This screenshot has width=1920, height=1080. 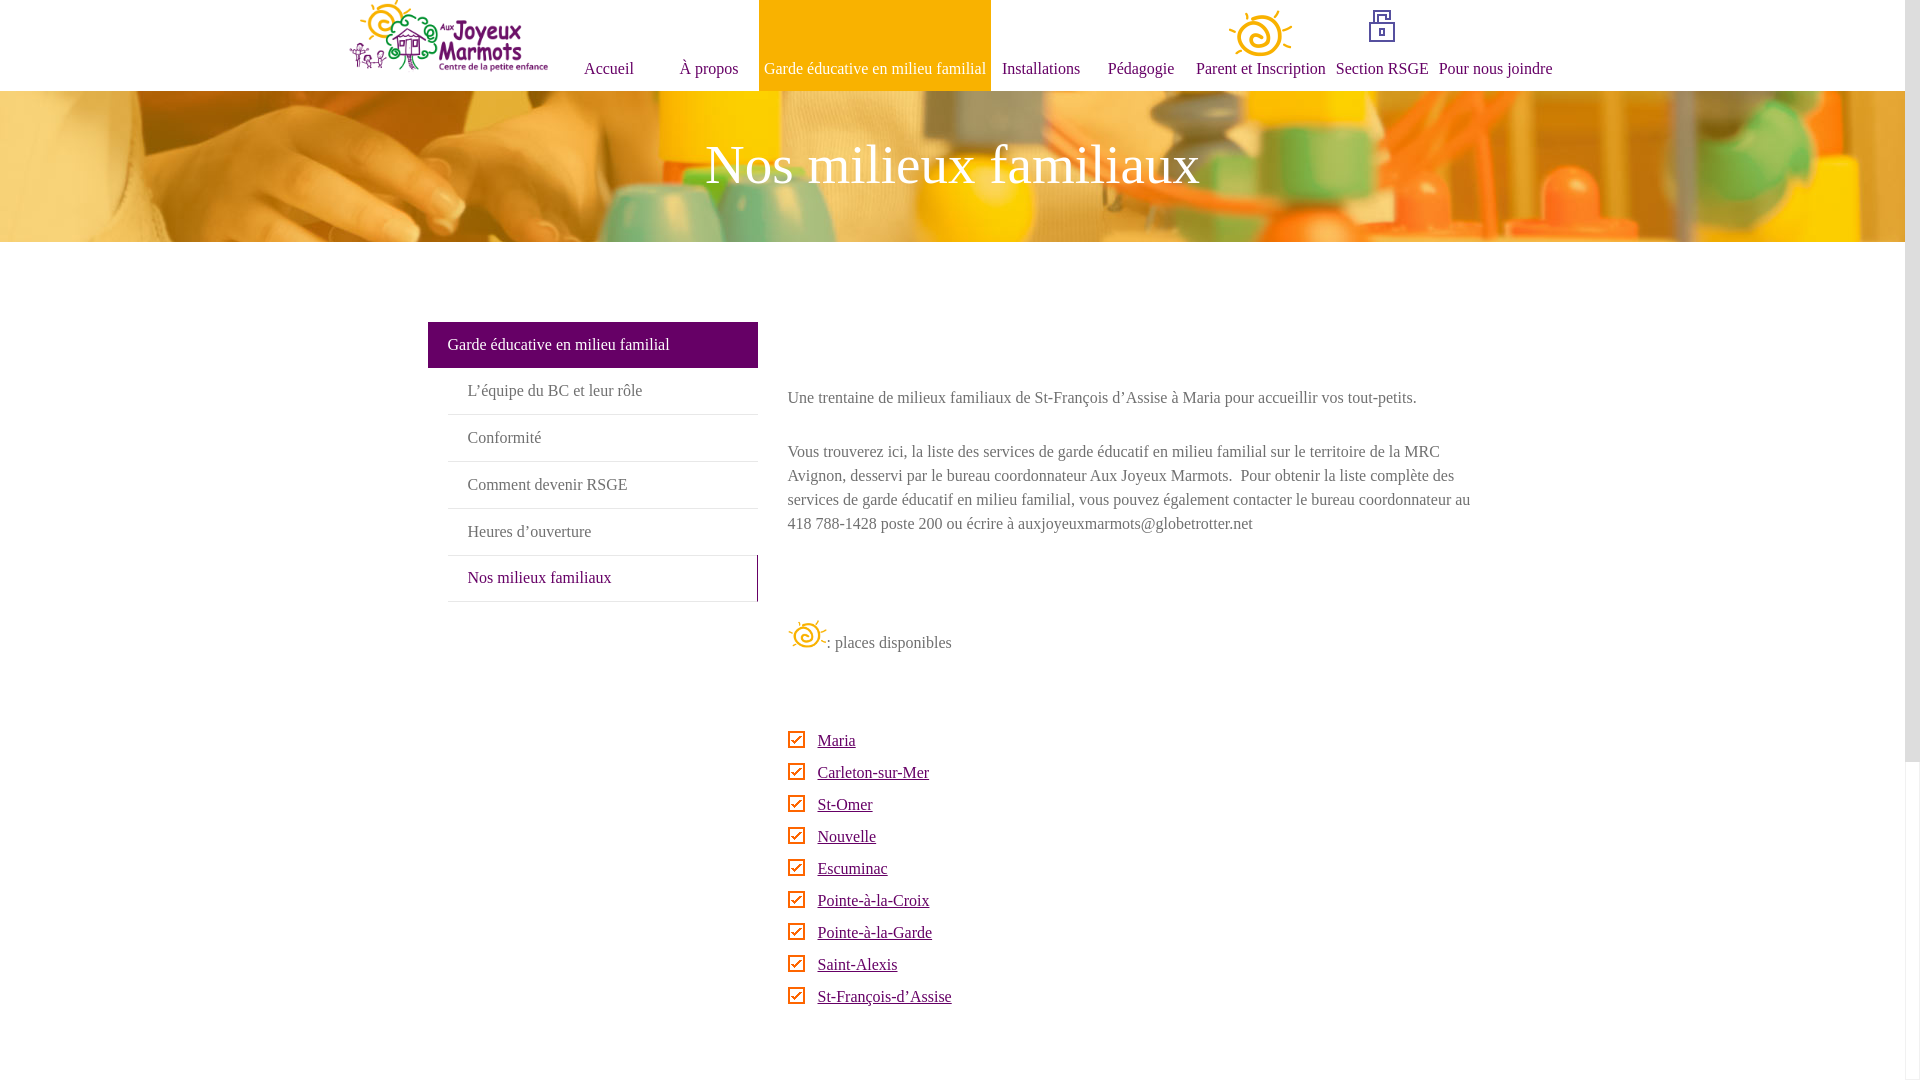 I want to click on Parent et Inscription, so click(x=1261, y=46).